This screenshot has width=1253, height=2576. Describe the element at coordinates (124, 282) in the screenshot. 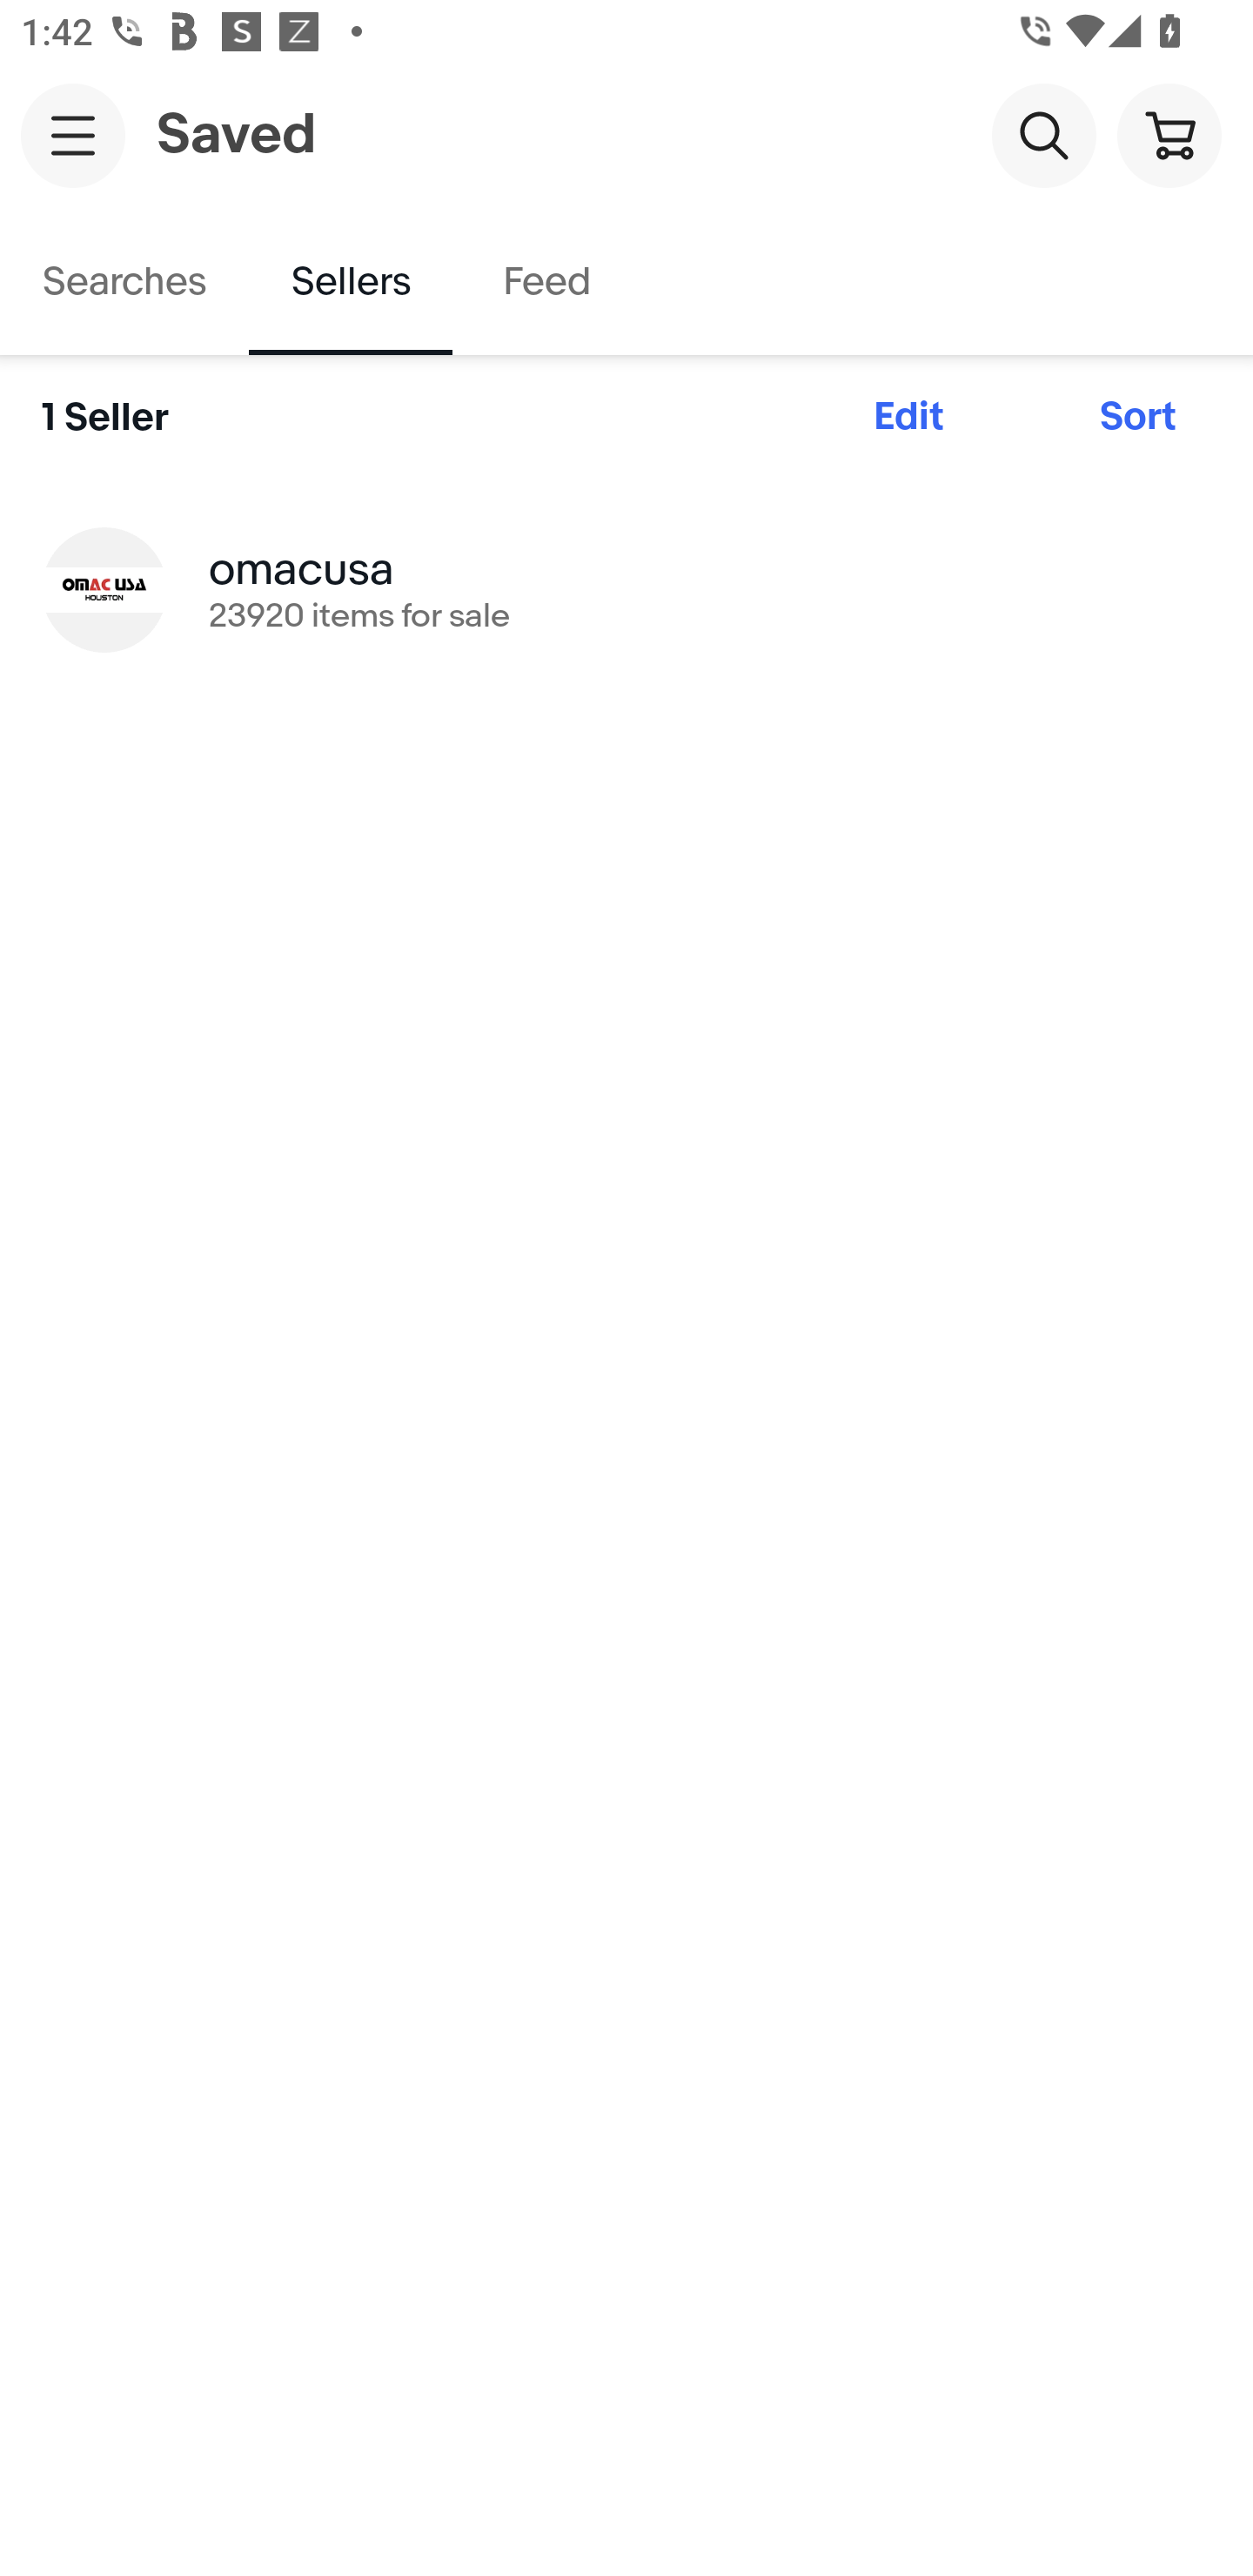

I see `Searches` at that location.